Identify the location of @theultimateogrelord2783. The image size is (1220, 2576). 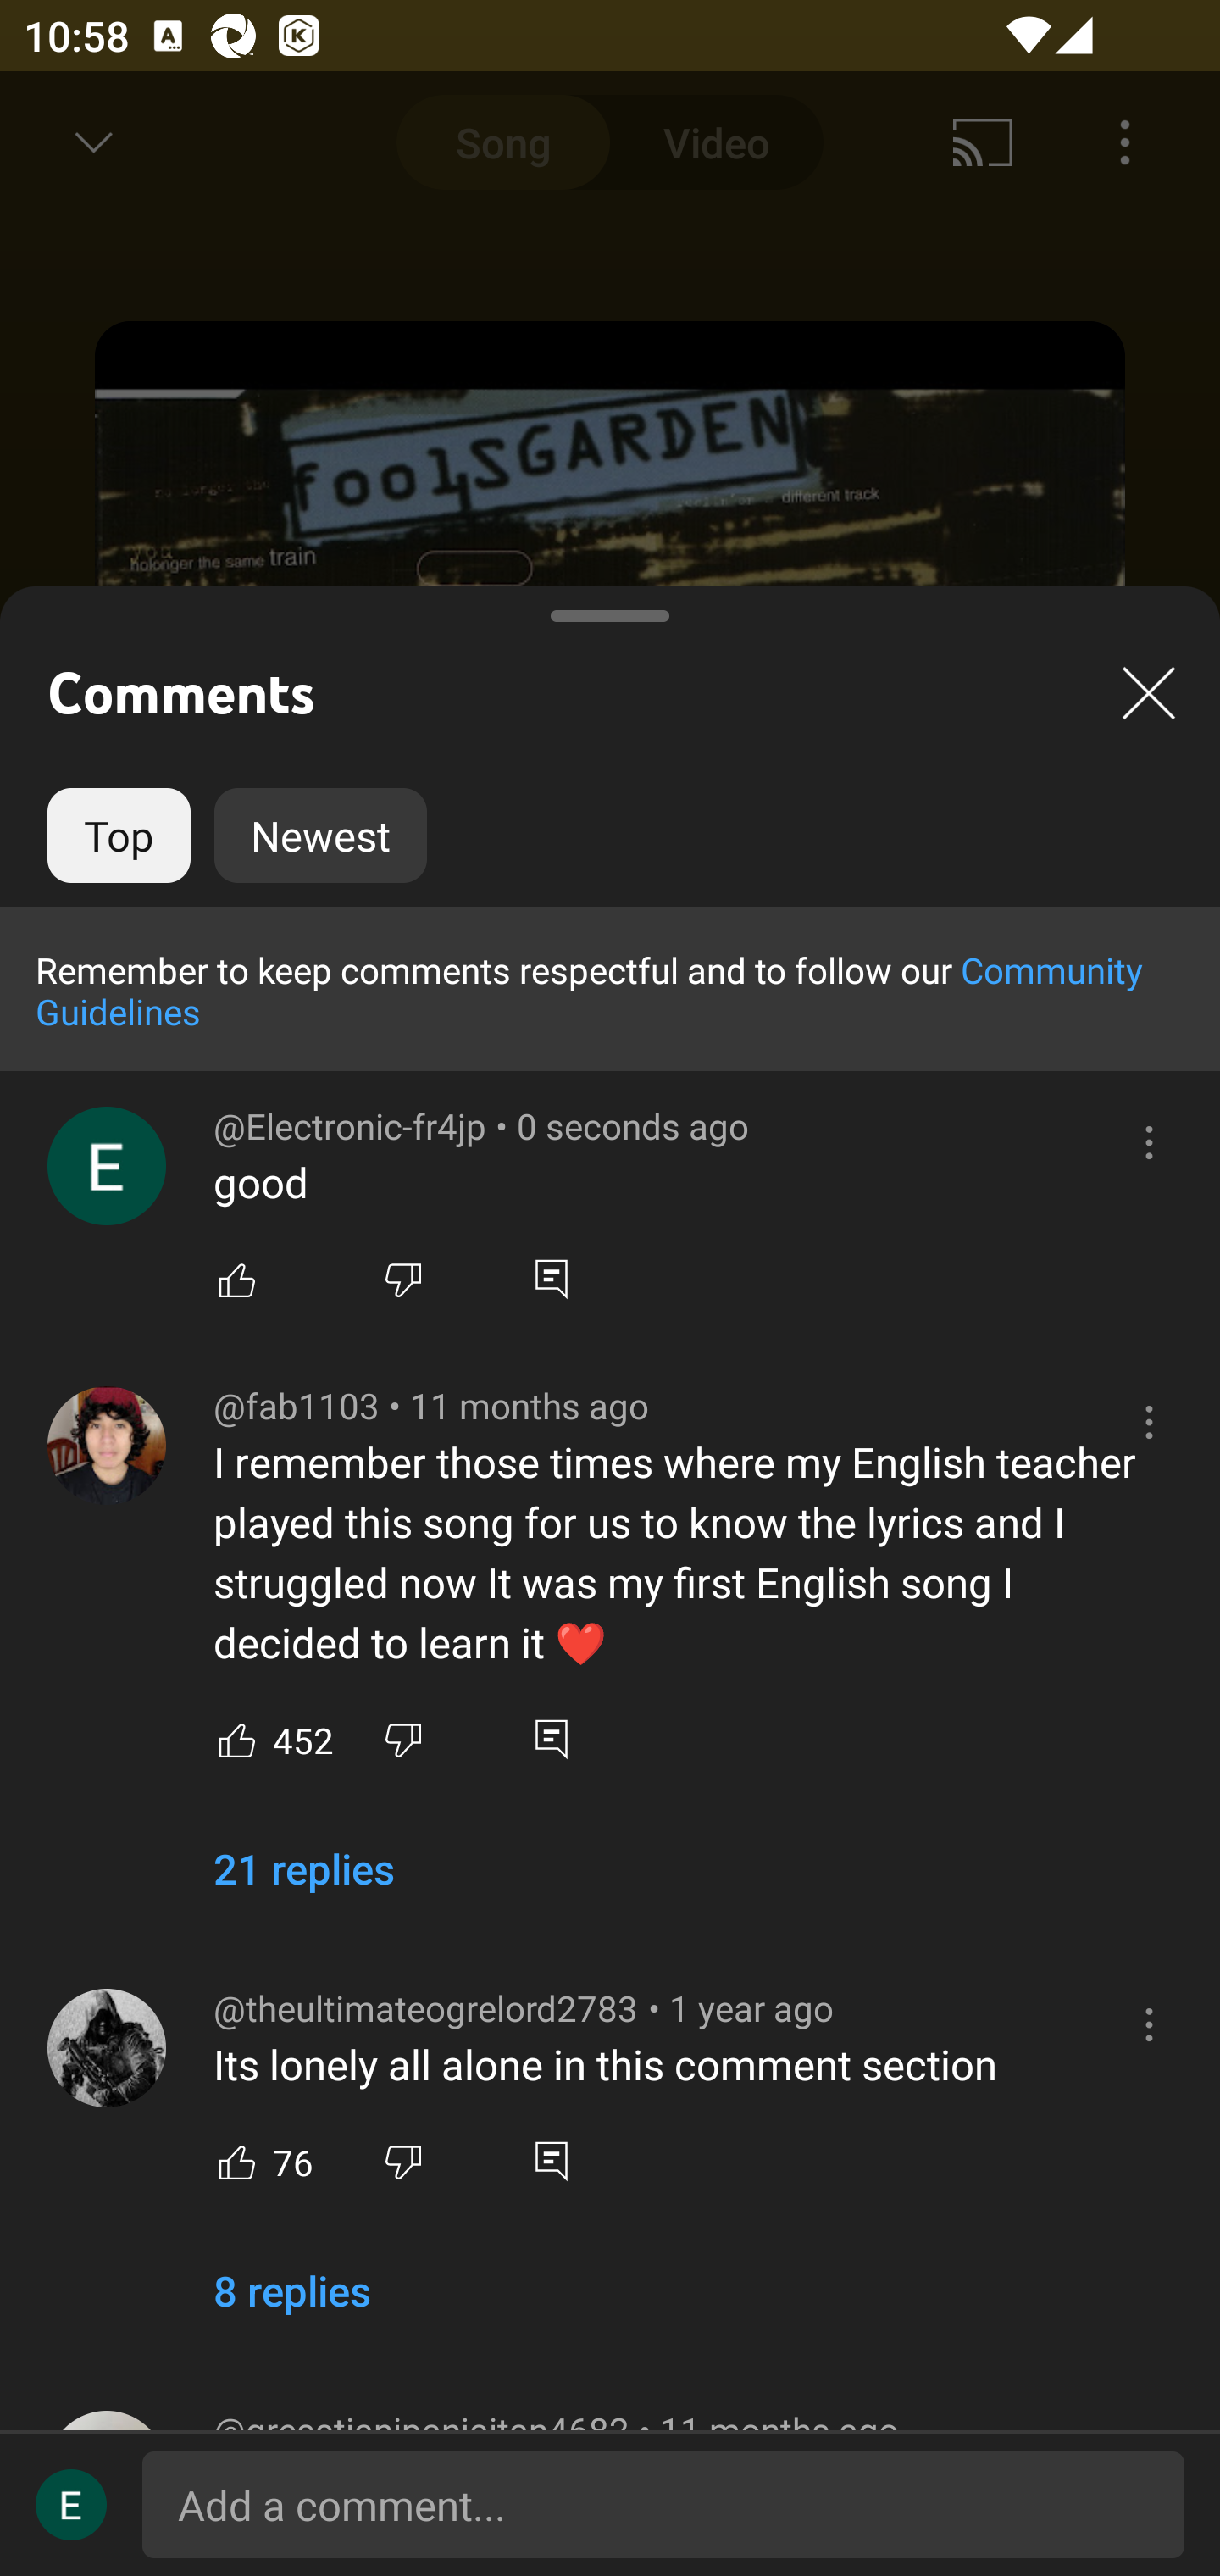
(107, 2047).